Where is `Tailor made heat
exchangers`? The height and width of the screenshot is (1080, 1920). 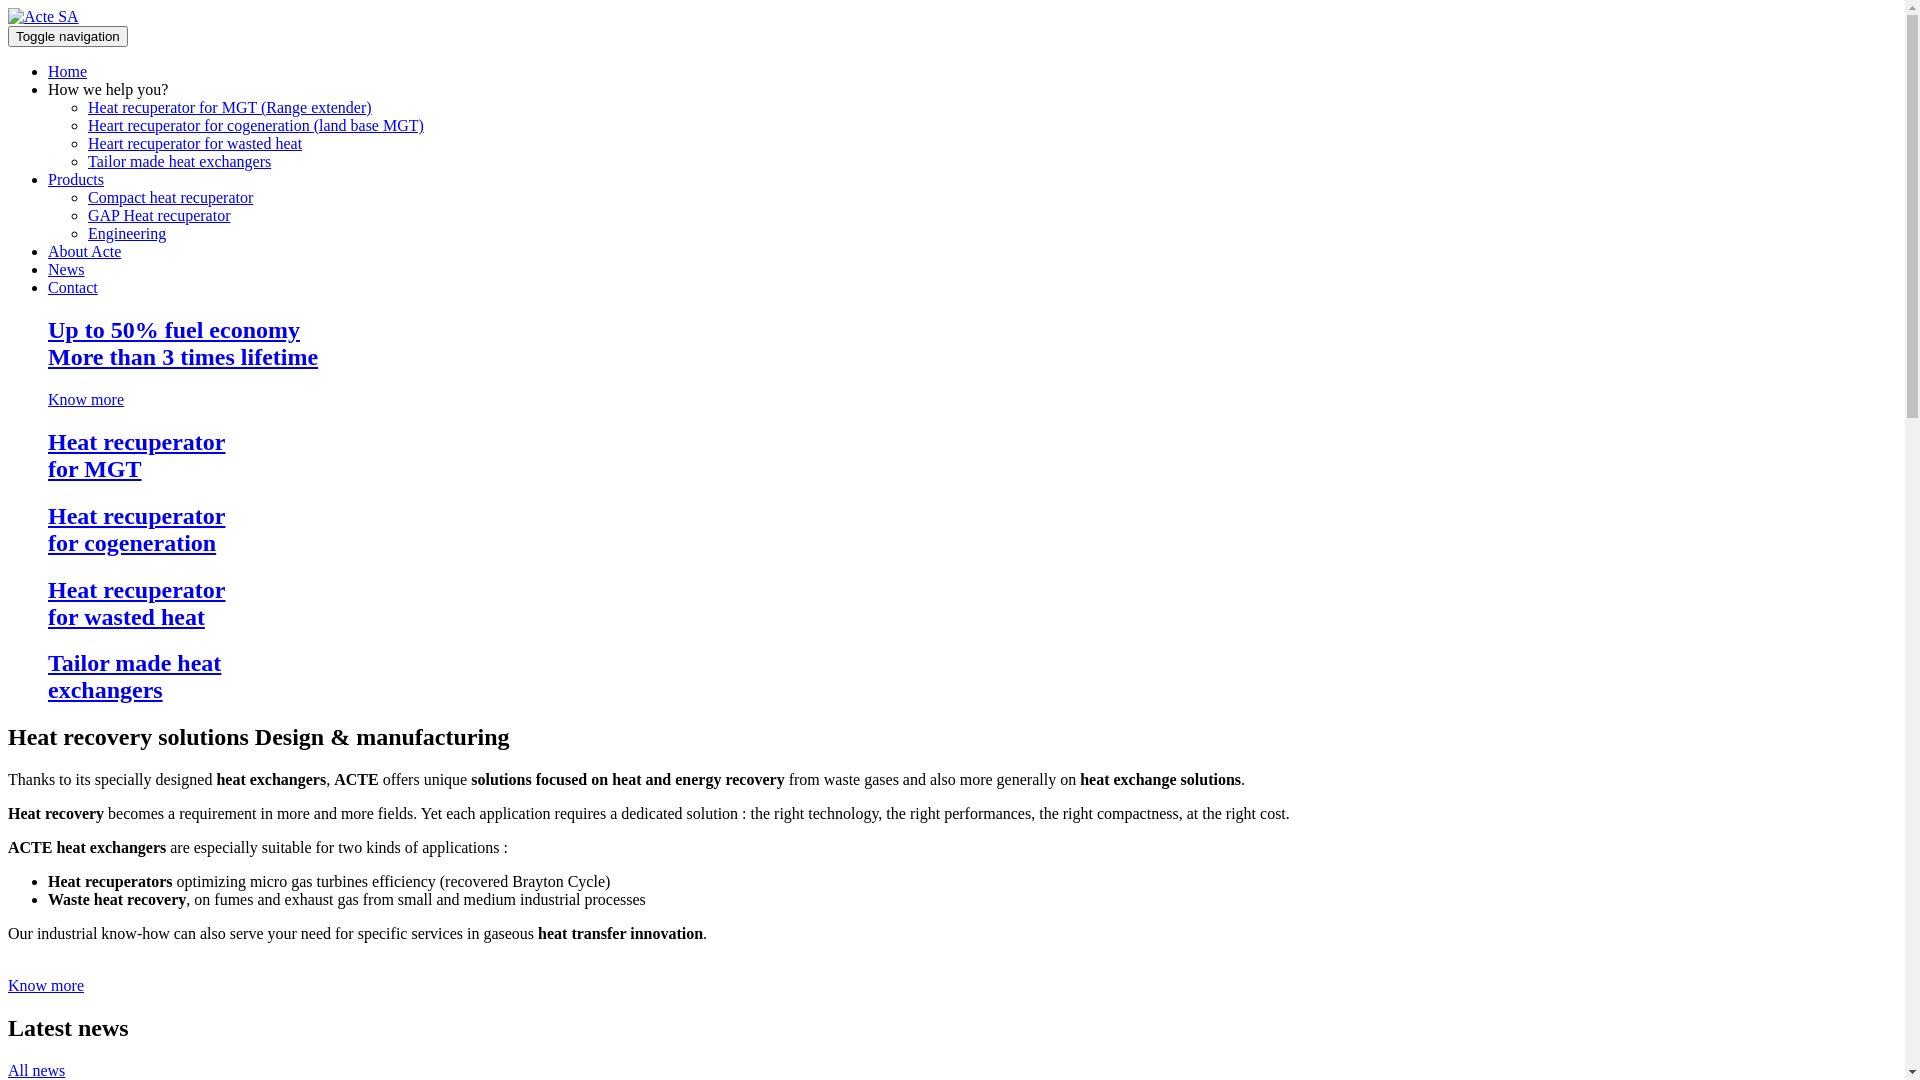 Tailor made heat
exchangers is located at coordinates (952, 677).